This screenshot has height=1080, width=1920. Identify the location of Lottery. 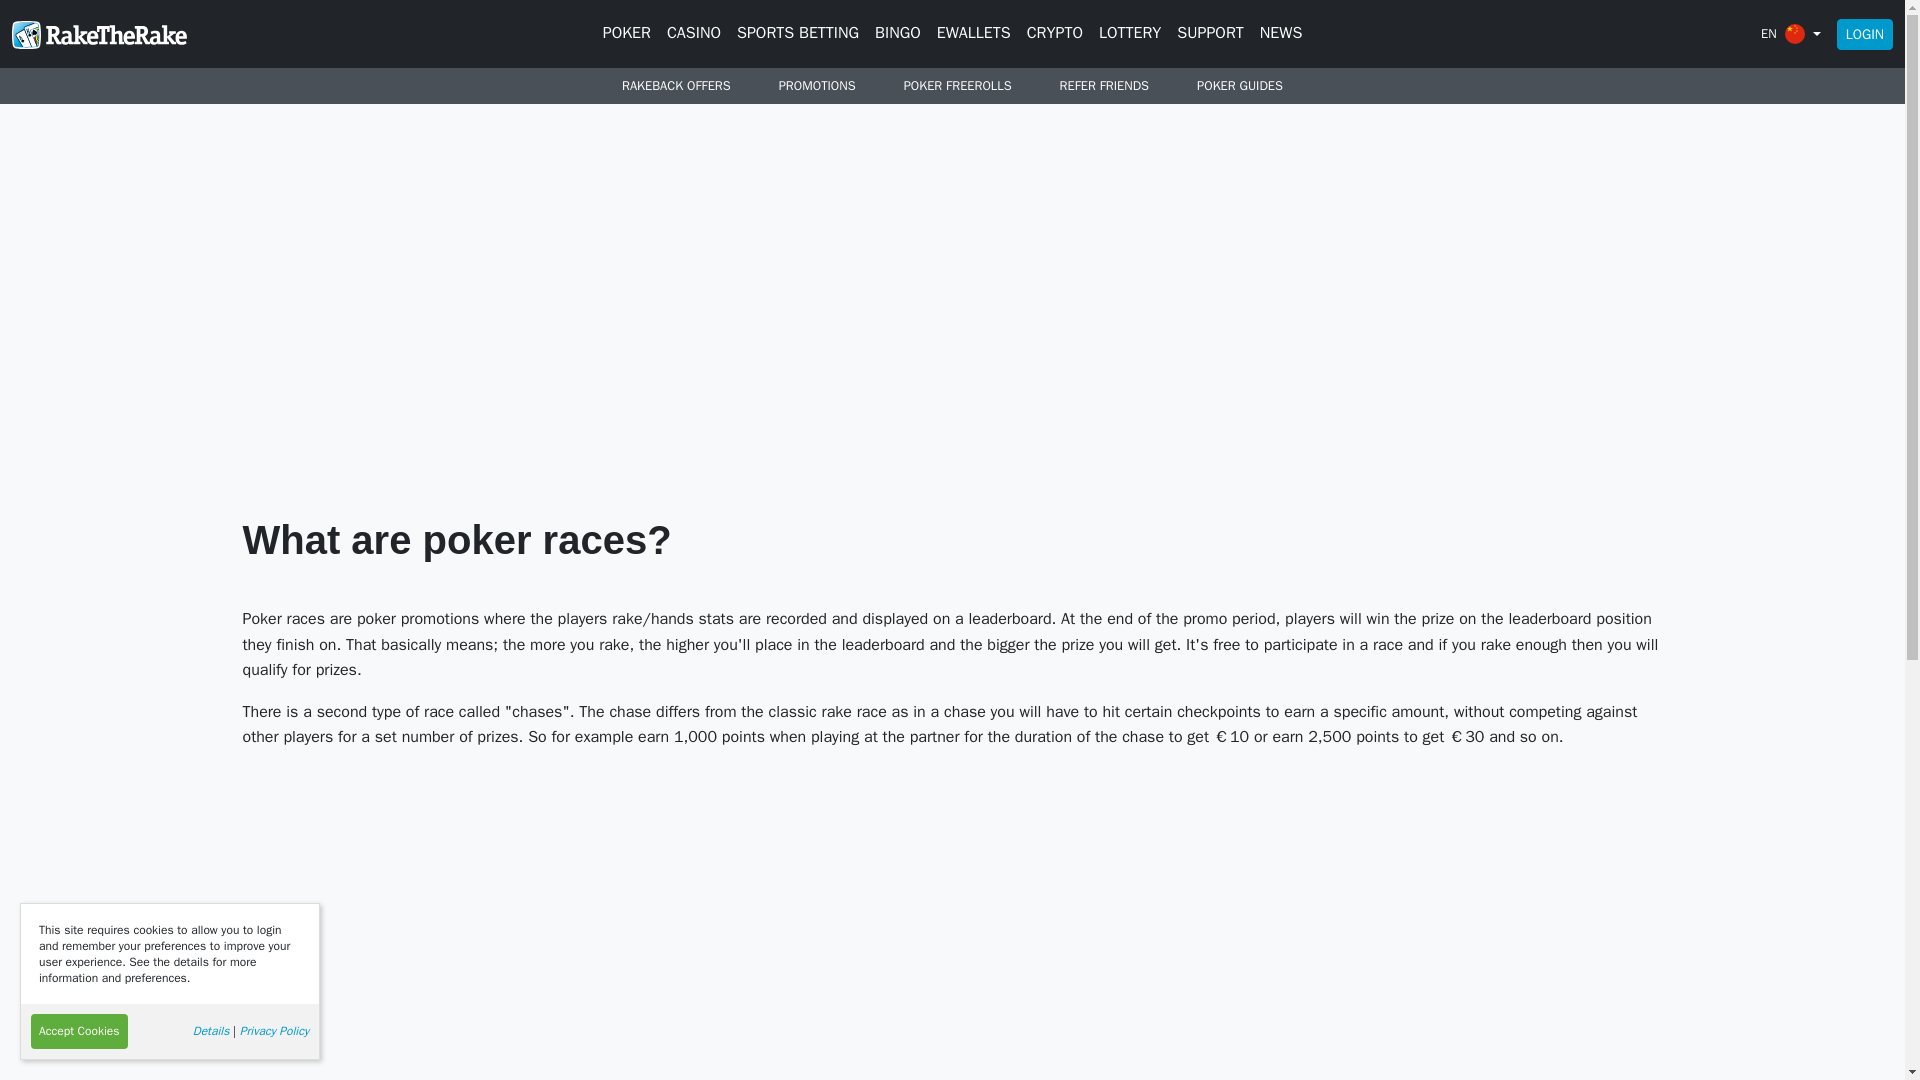
(1130, 34).